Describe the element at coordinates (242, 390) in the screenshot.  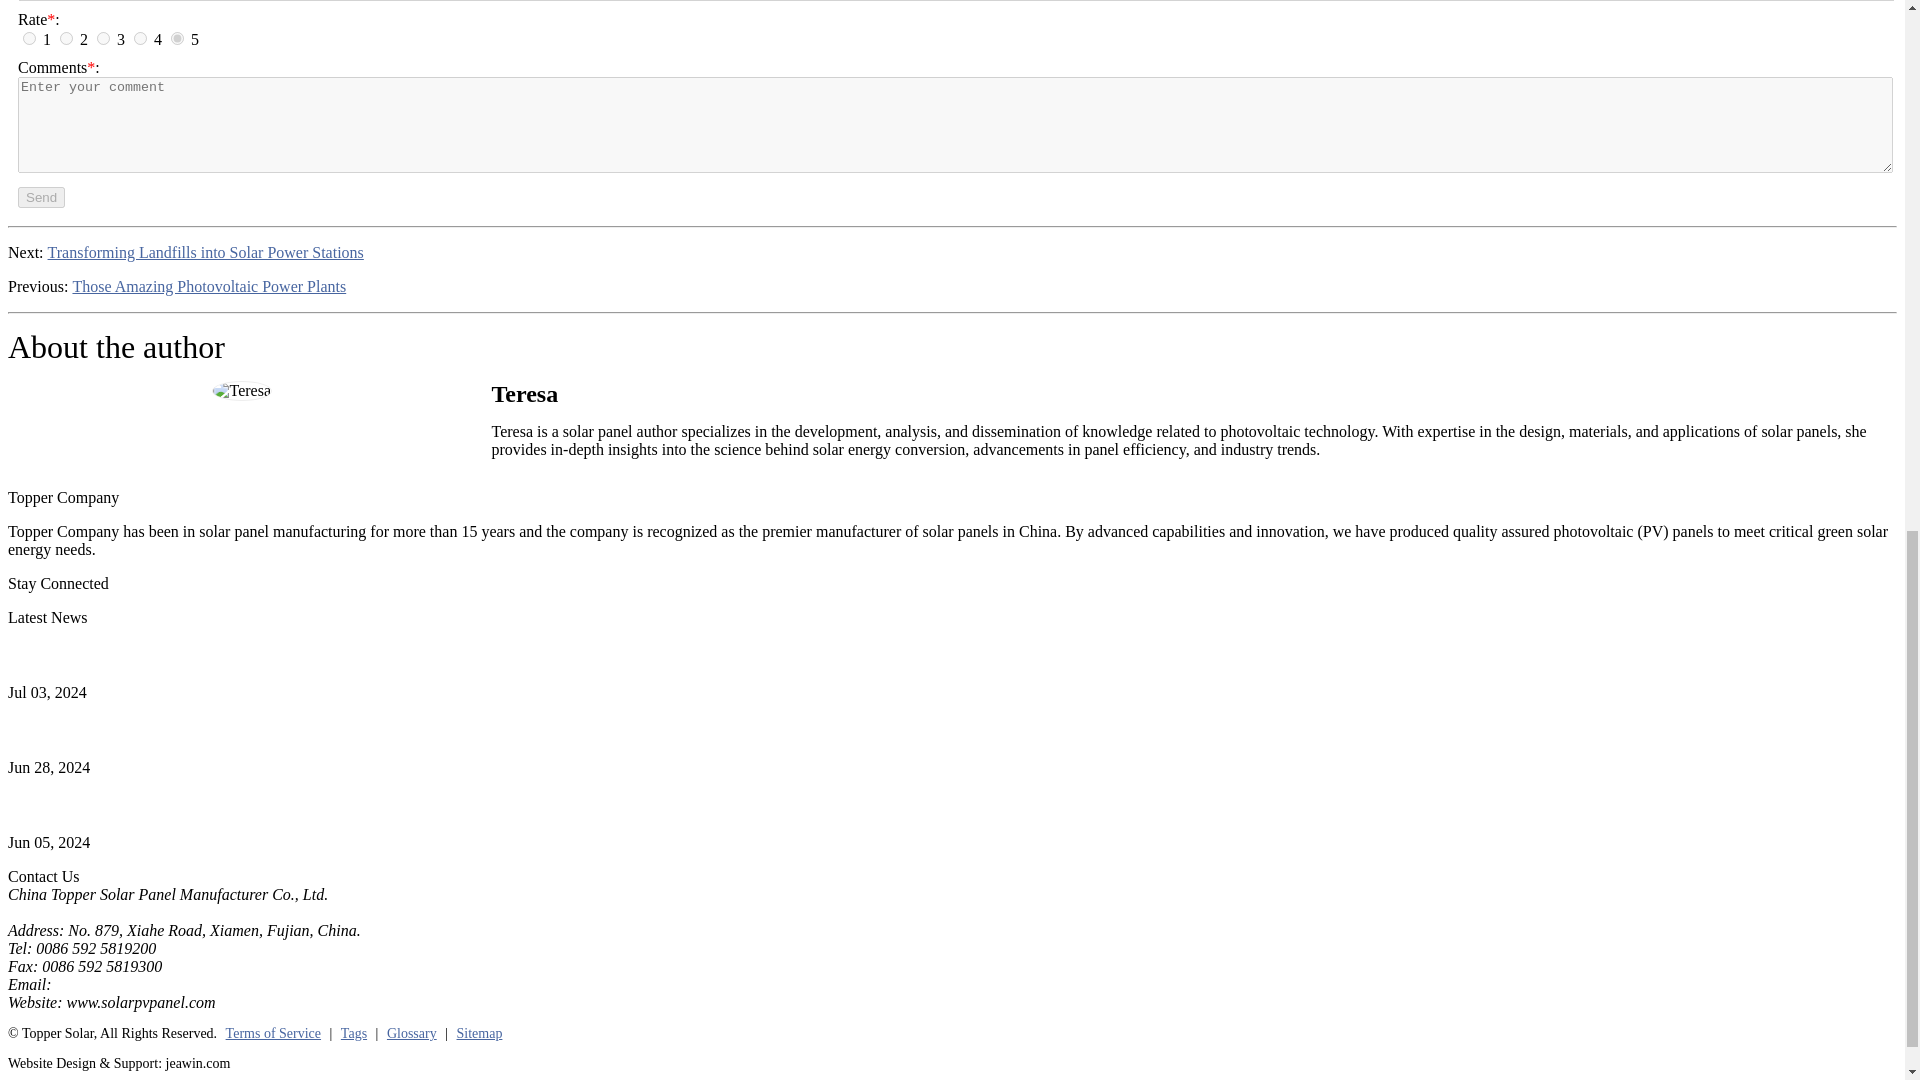
I see `Teresa` at that location.